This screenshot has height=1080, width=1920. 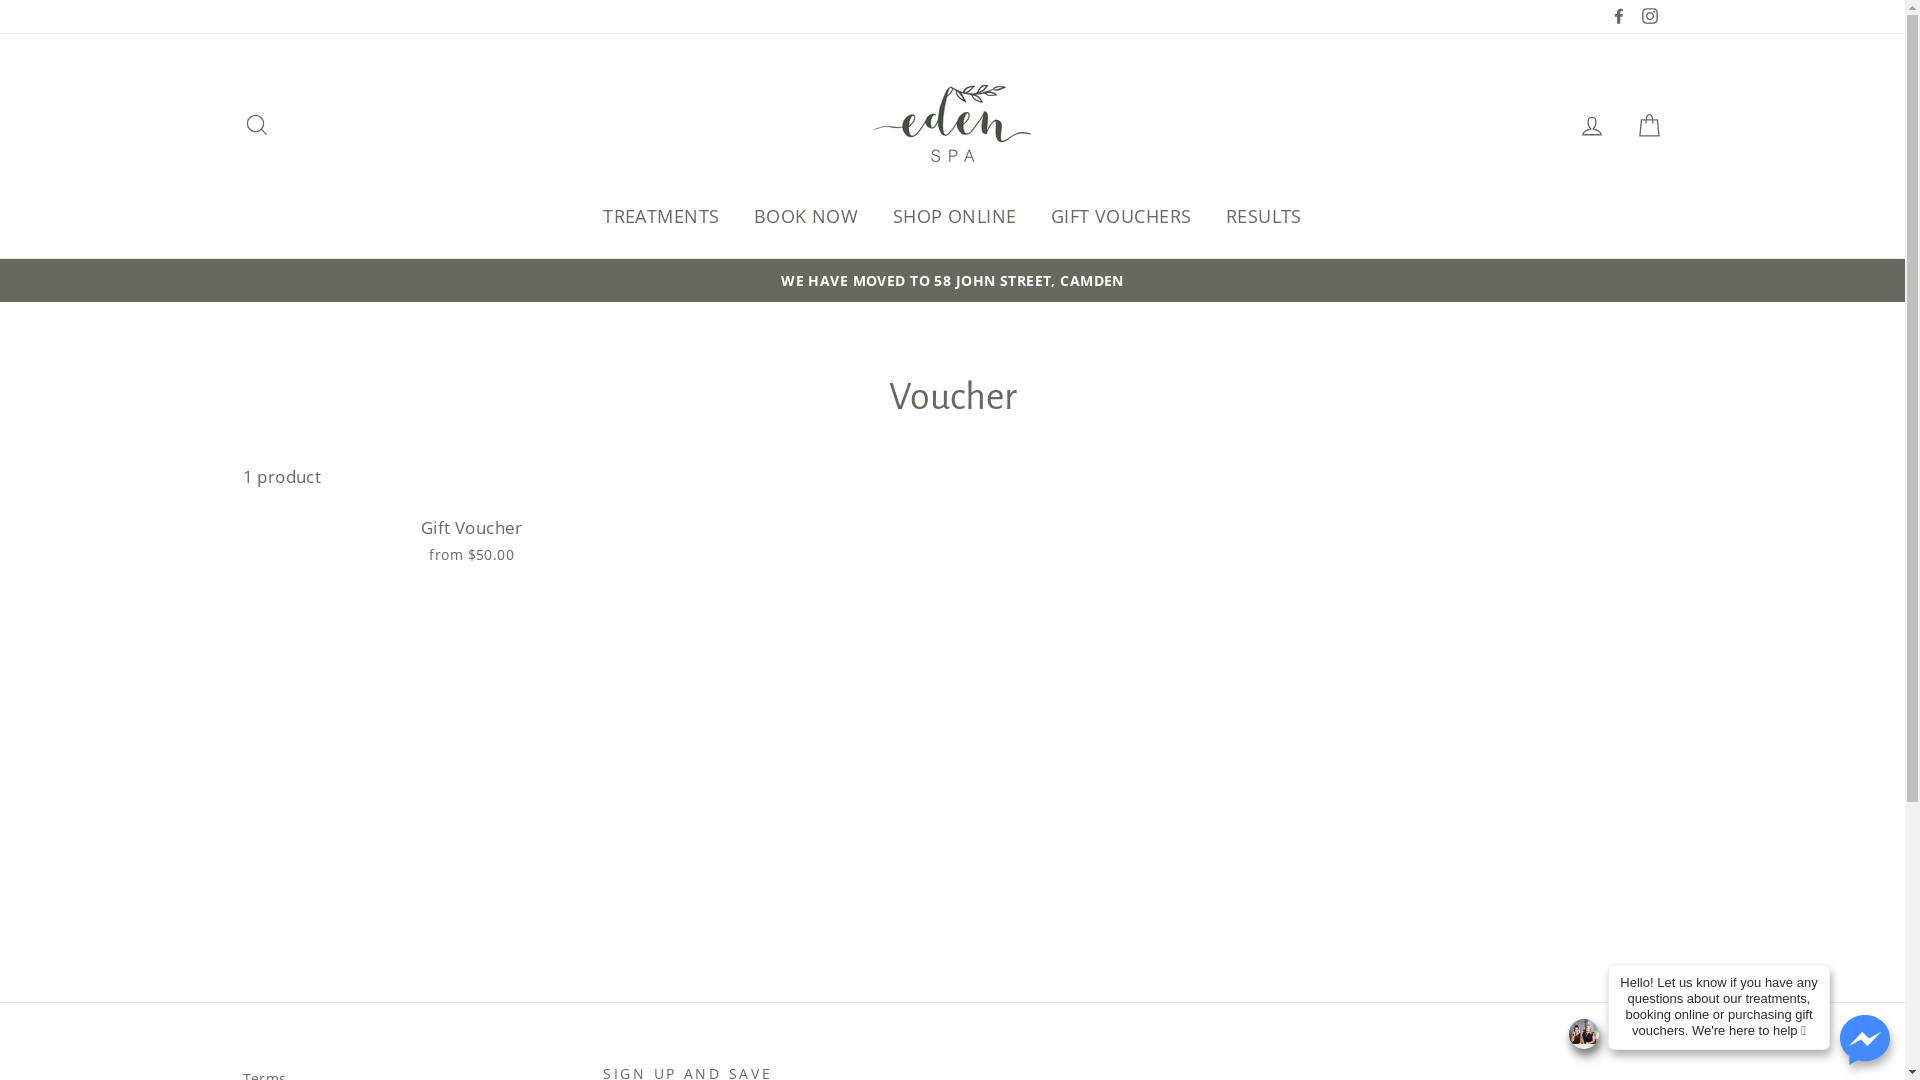 What do you see at coordinates (472, 538) in the screenshot?
I see `Gift Voucher
from $50.00` at bounding box center [472, 538].